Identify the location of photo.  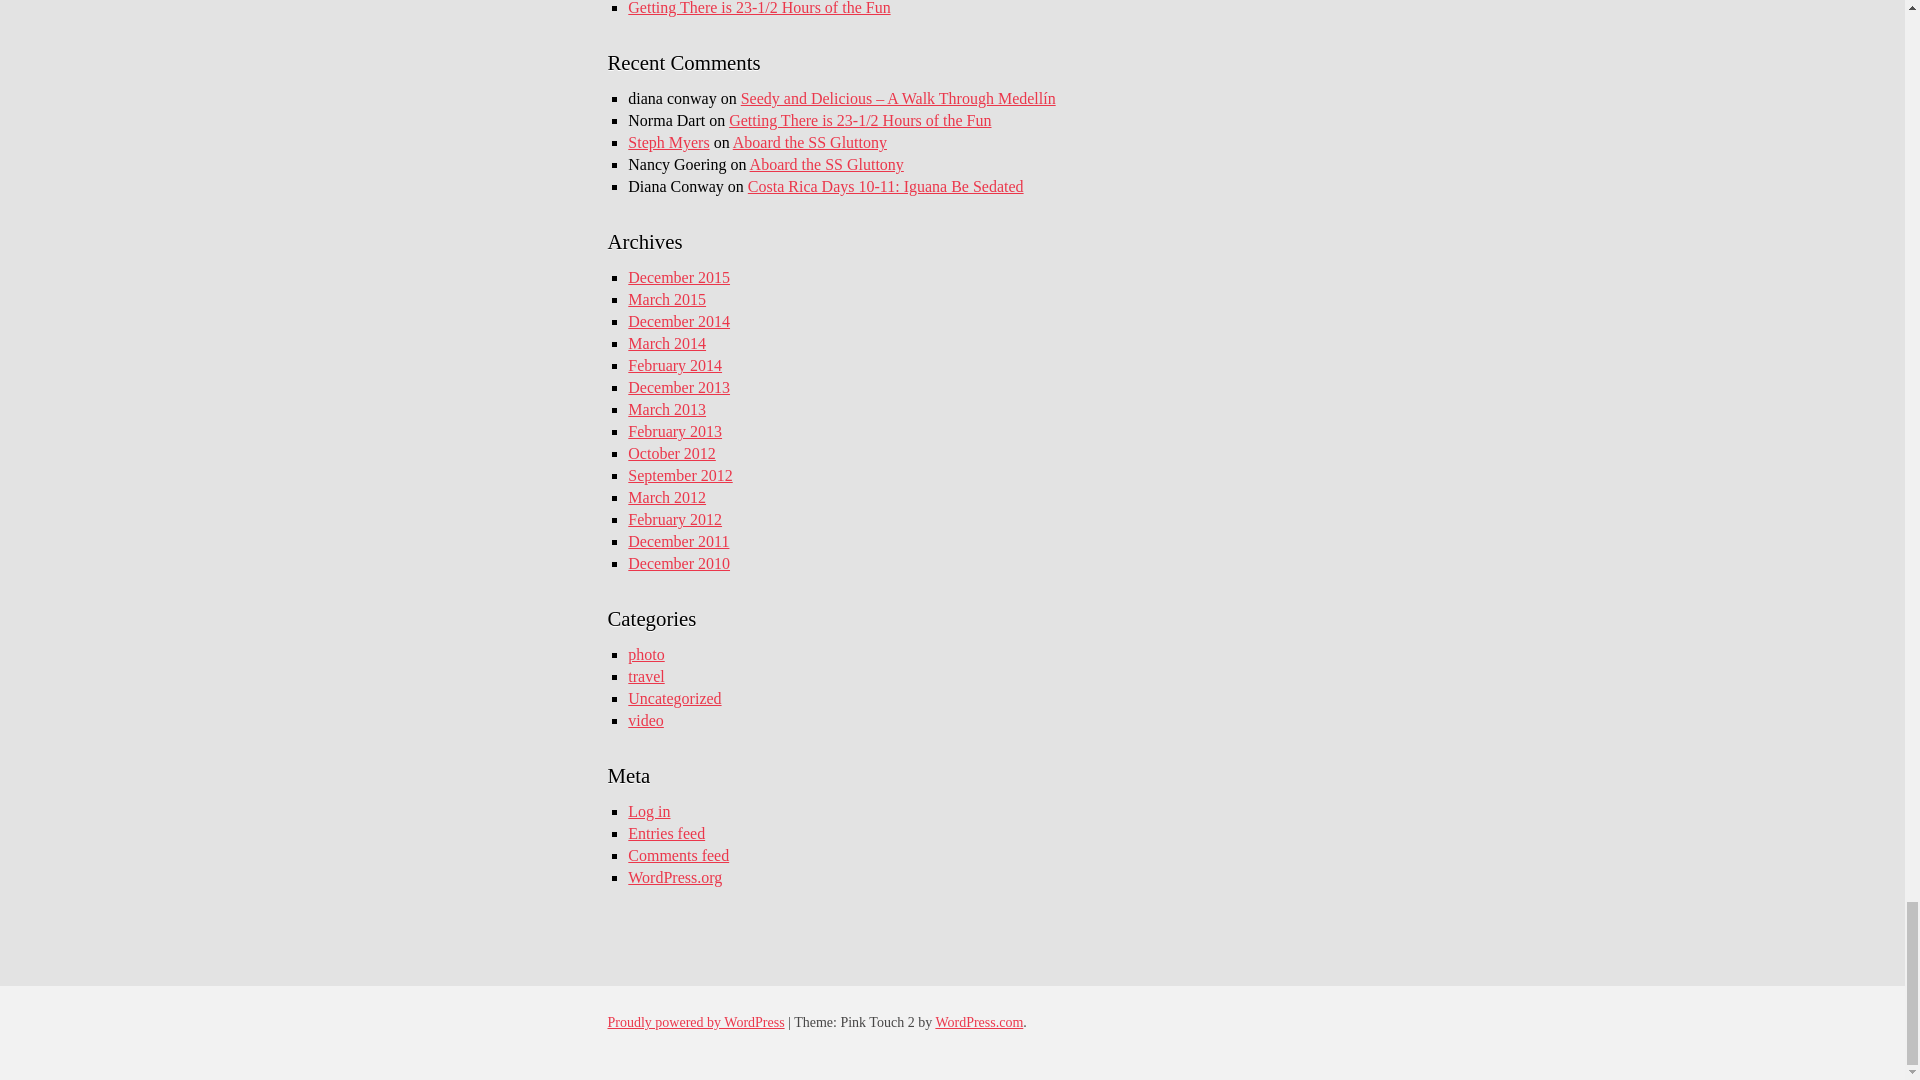
(646, 654).